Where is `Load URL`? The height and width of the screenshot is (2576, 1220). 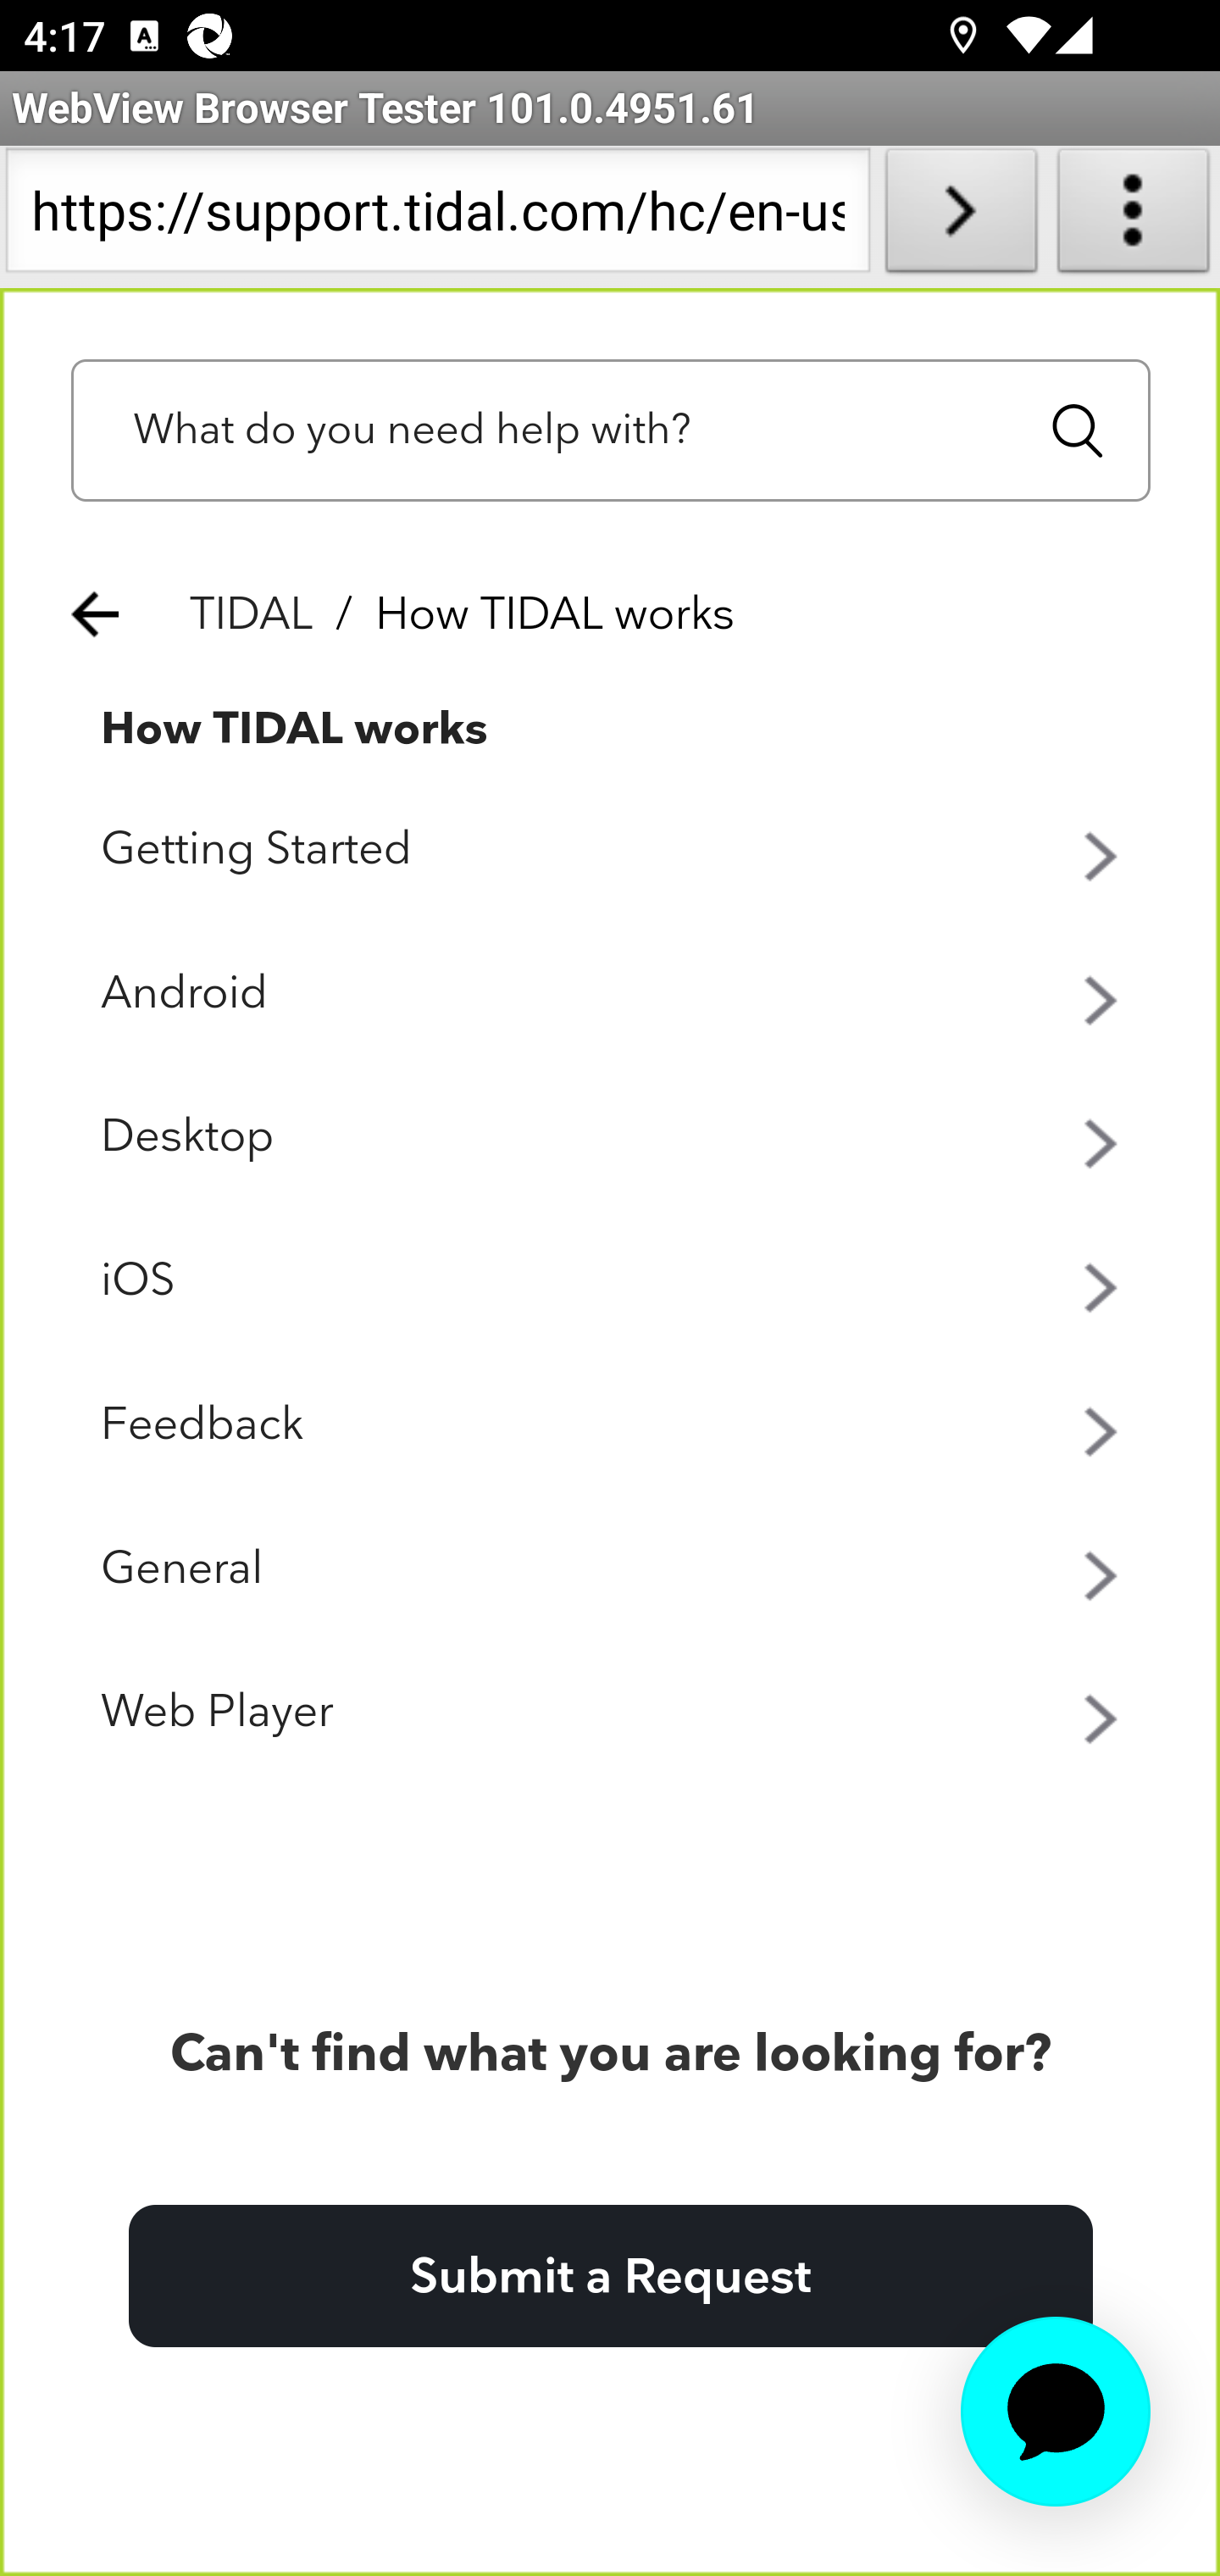 Load URL is located at coordinates (961, 217).